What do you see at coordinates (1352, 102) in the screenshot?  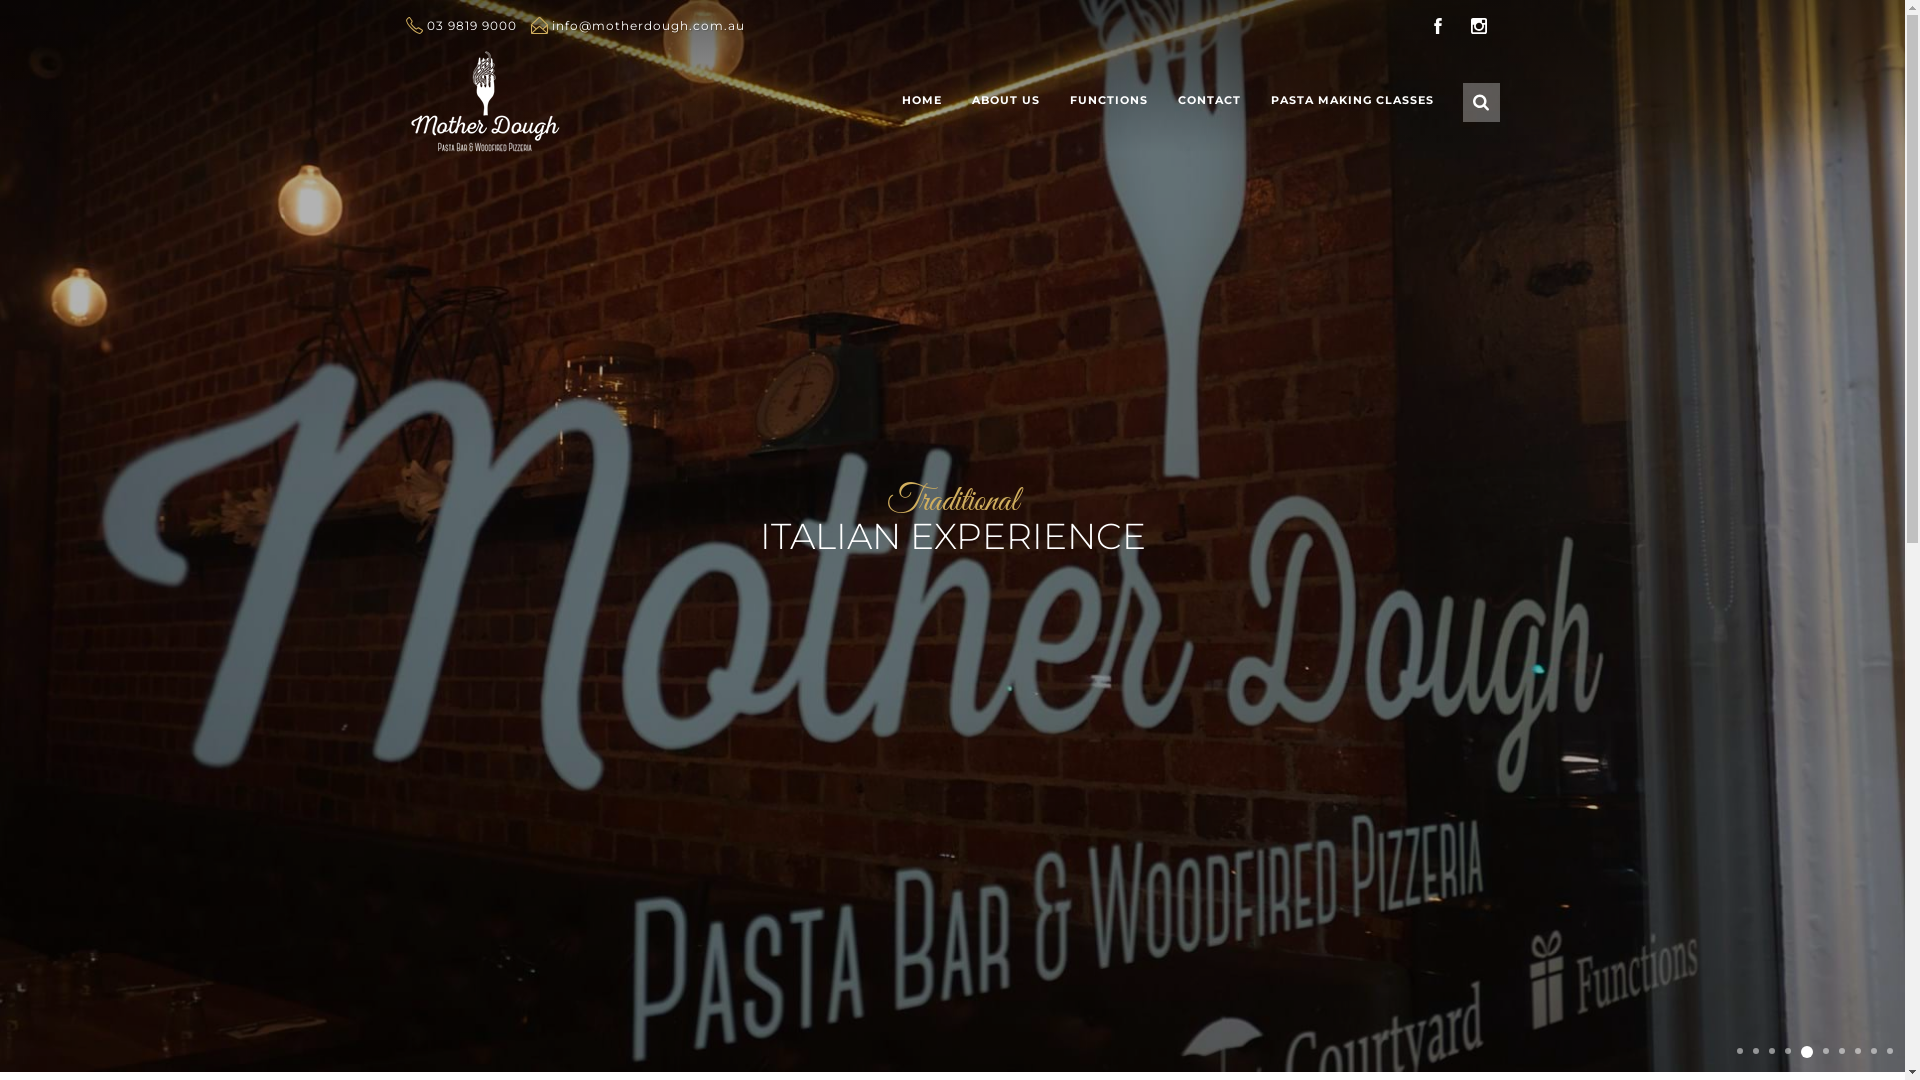 I see `PASTA MAKING CLASSES` at bounding box center [1352, 102].